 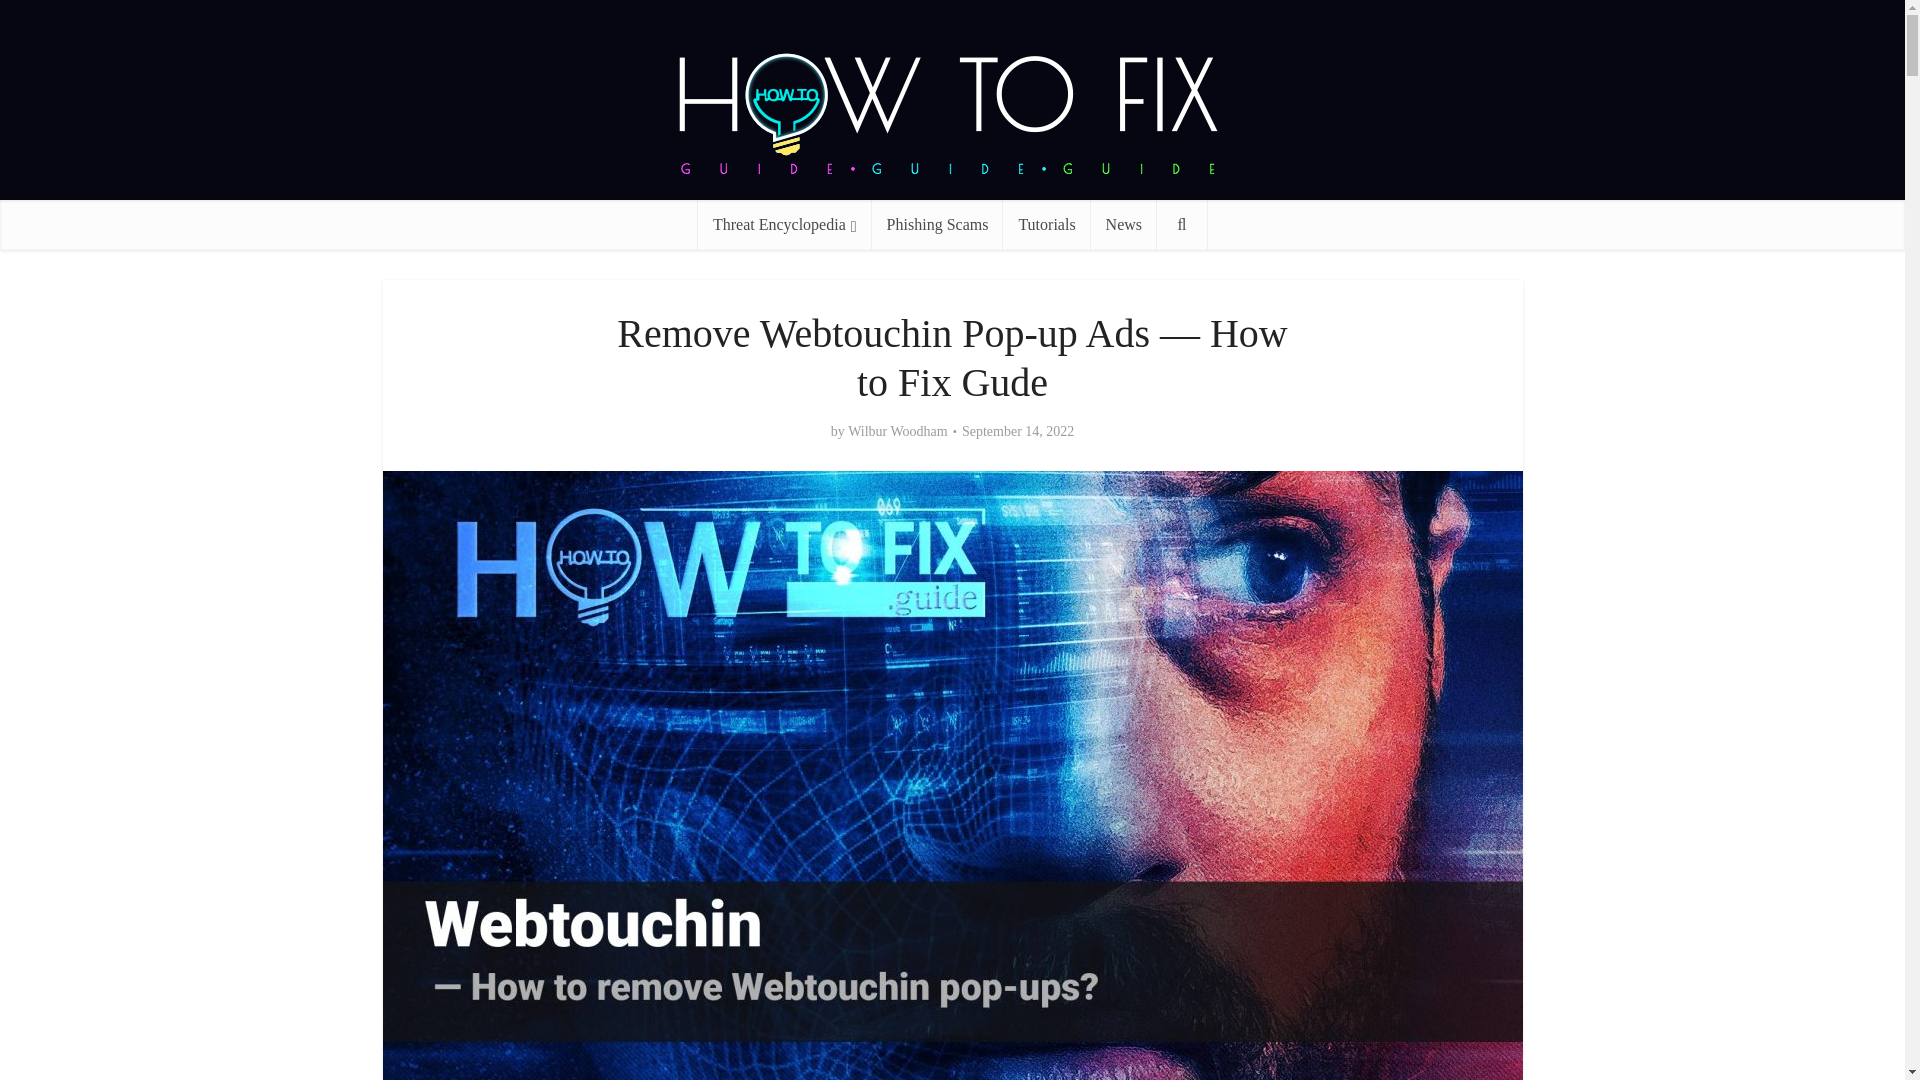 I want to click on Wilbur Woodham, so click(x=898, y=432).